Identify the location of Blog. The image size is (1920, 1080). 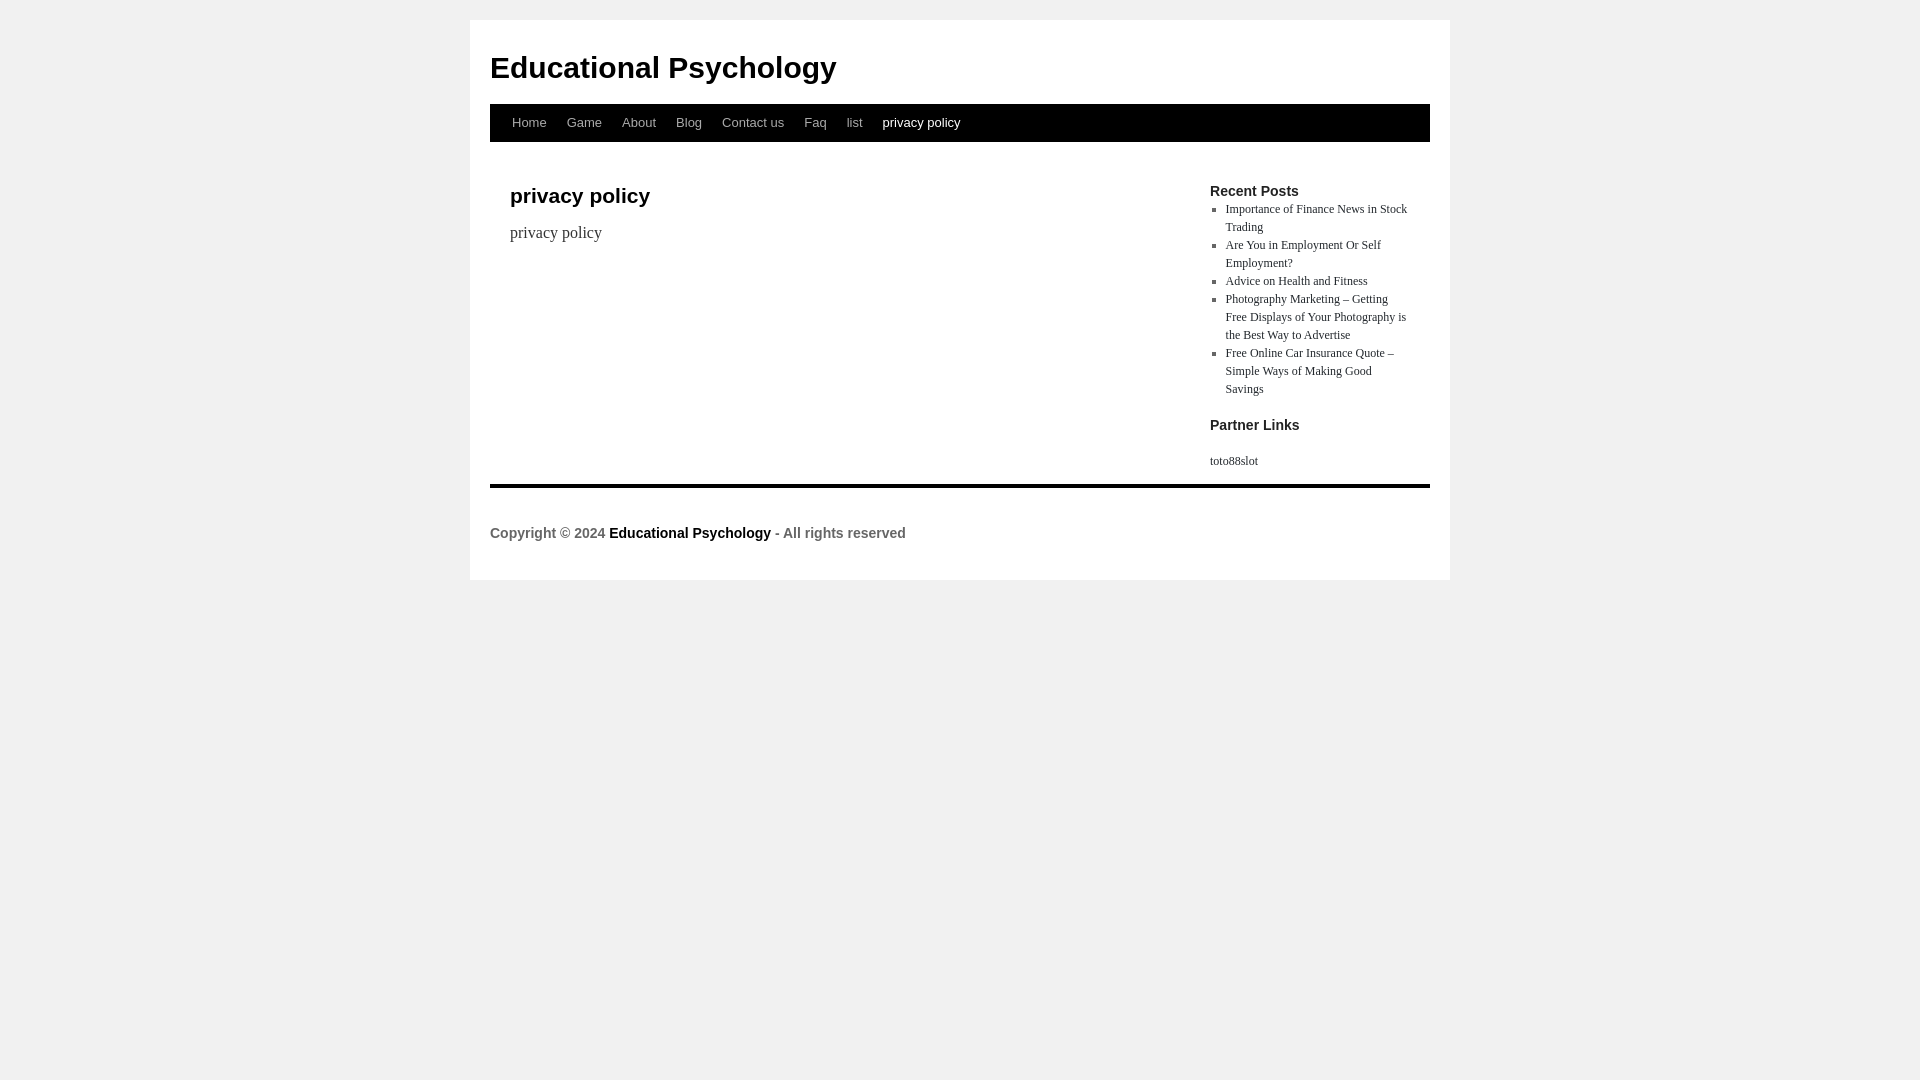
(689, 122).